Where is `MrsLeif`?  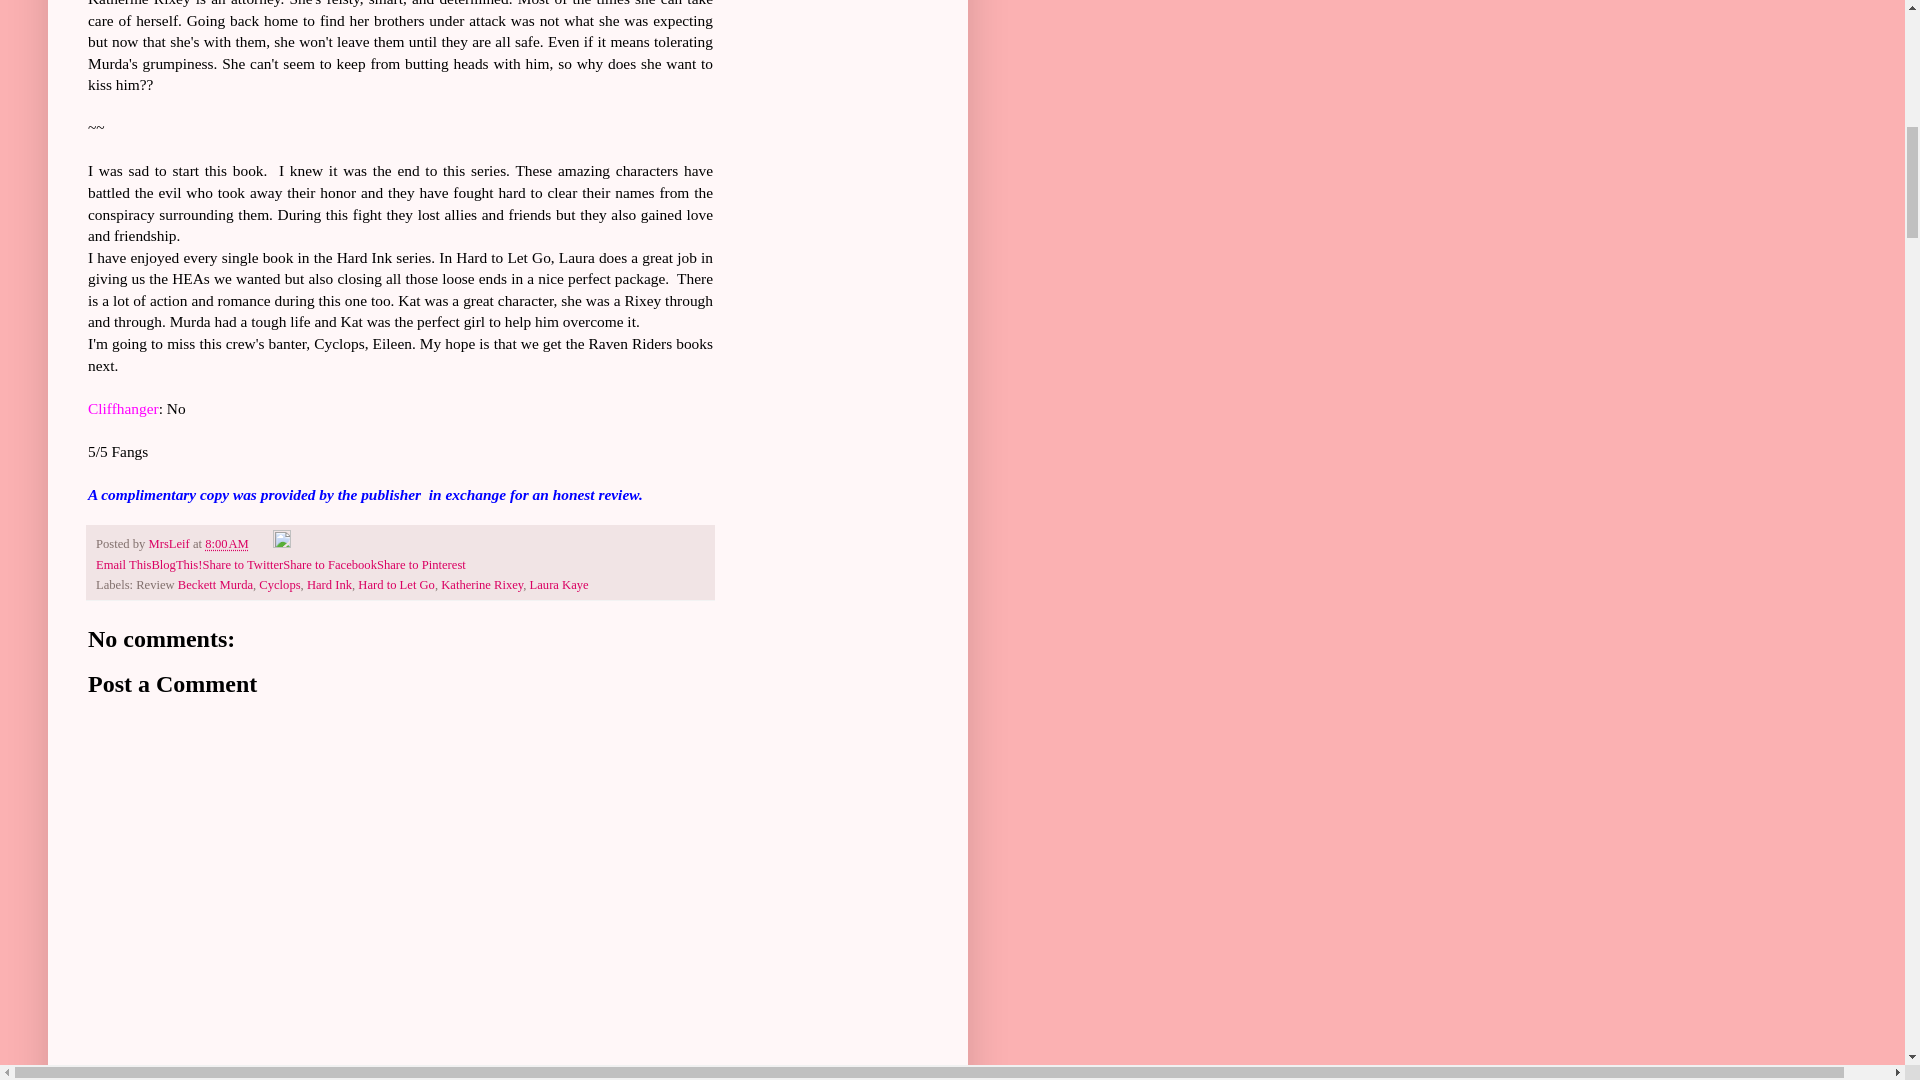 MrsLeif is located at coordinates (170, 543).